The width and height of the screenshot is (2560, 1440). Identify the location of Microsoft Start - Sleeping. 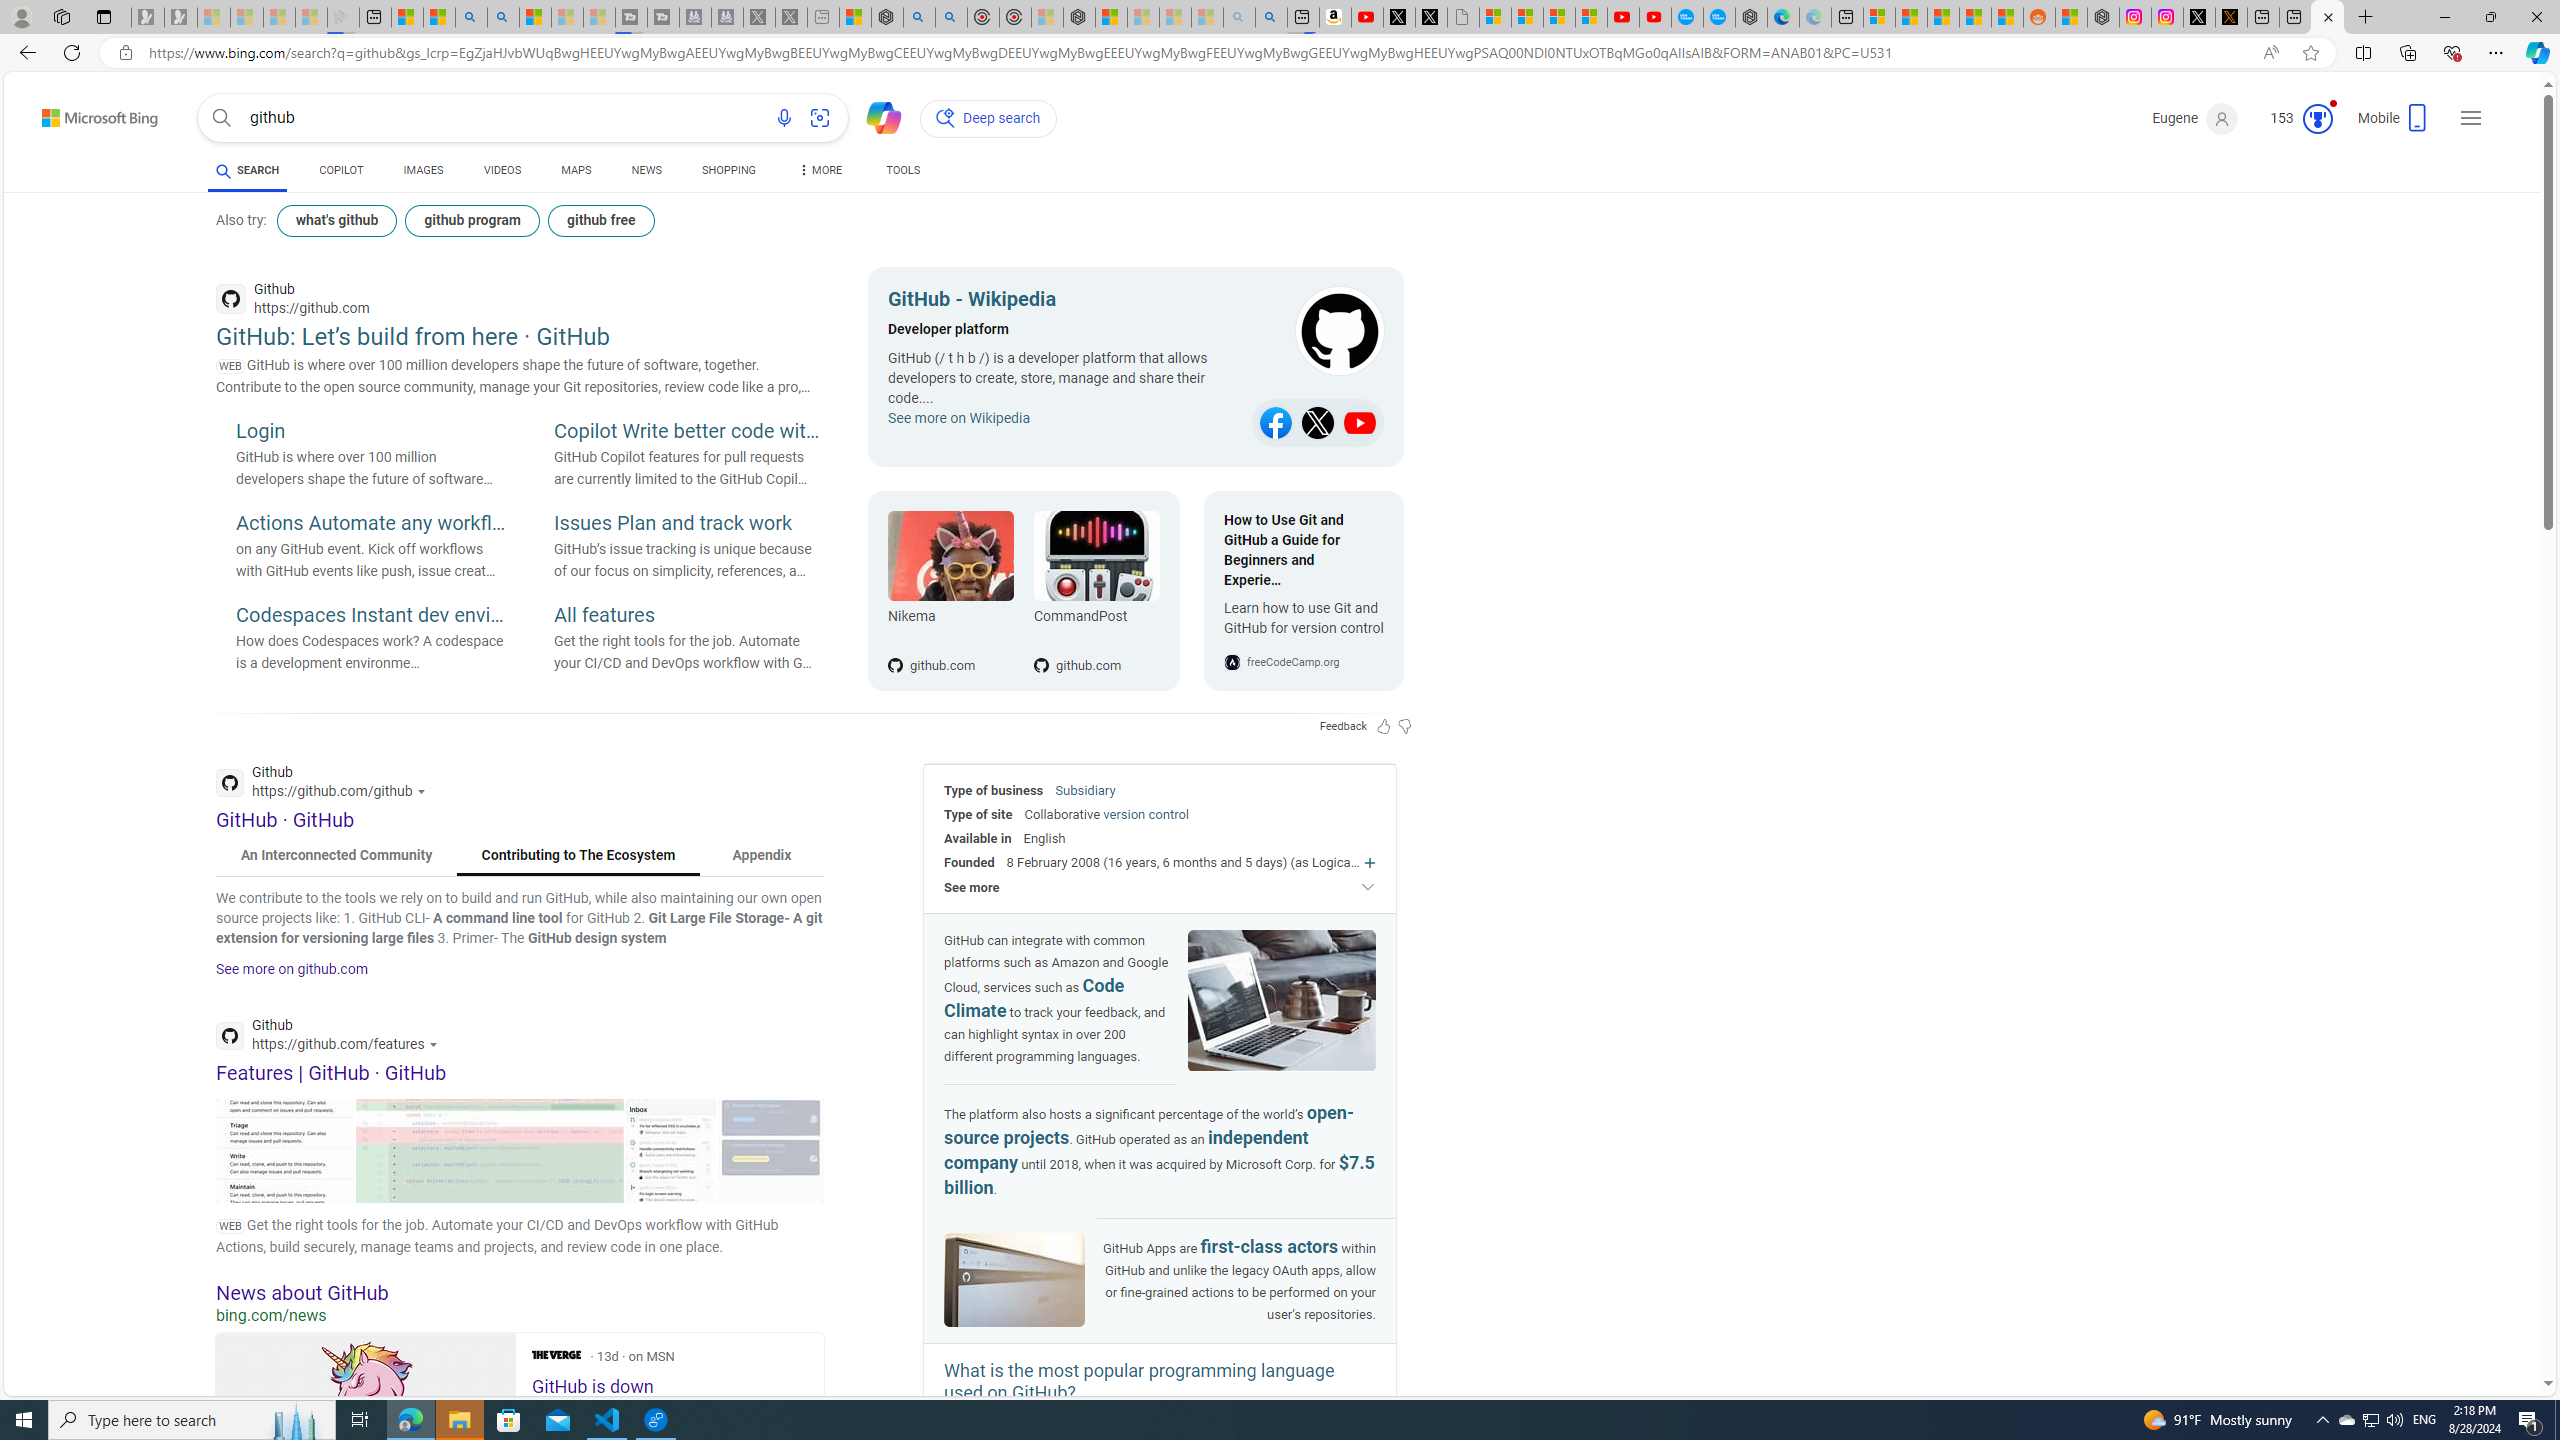
(566, 17).